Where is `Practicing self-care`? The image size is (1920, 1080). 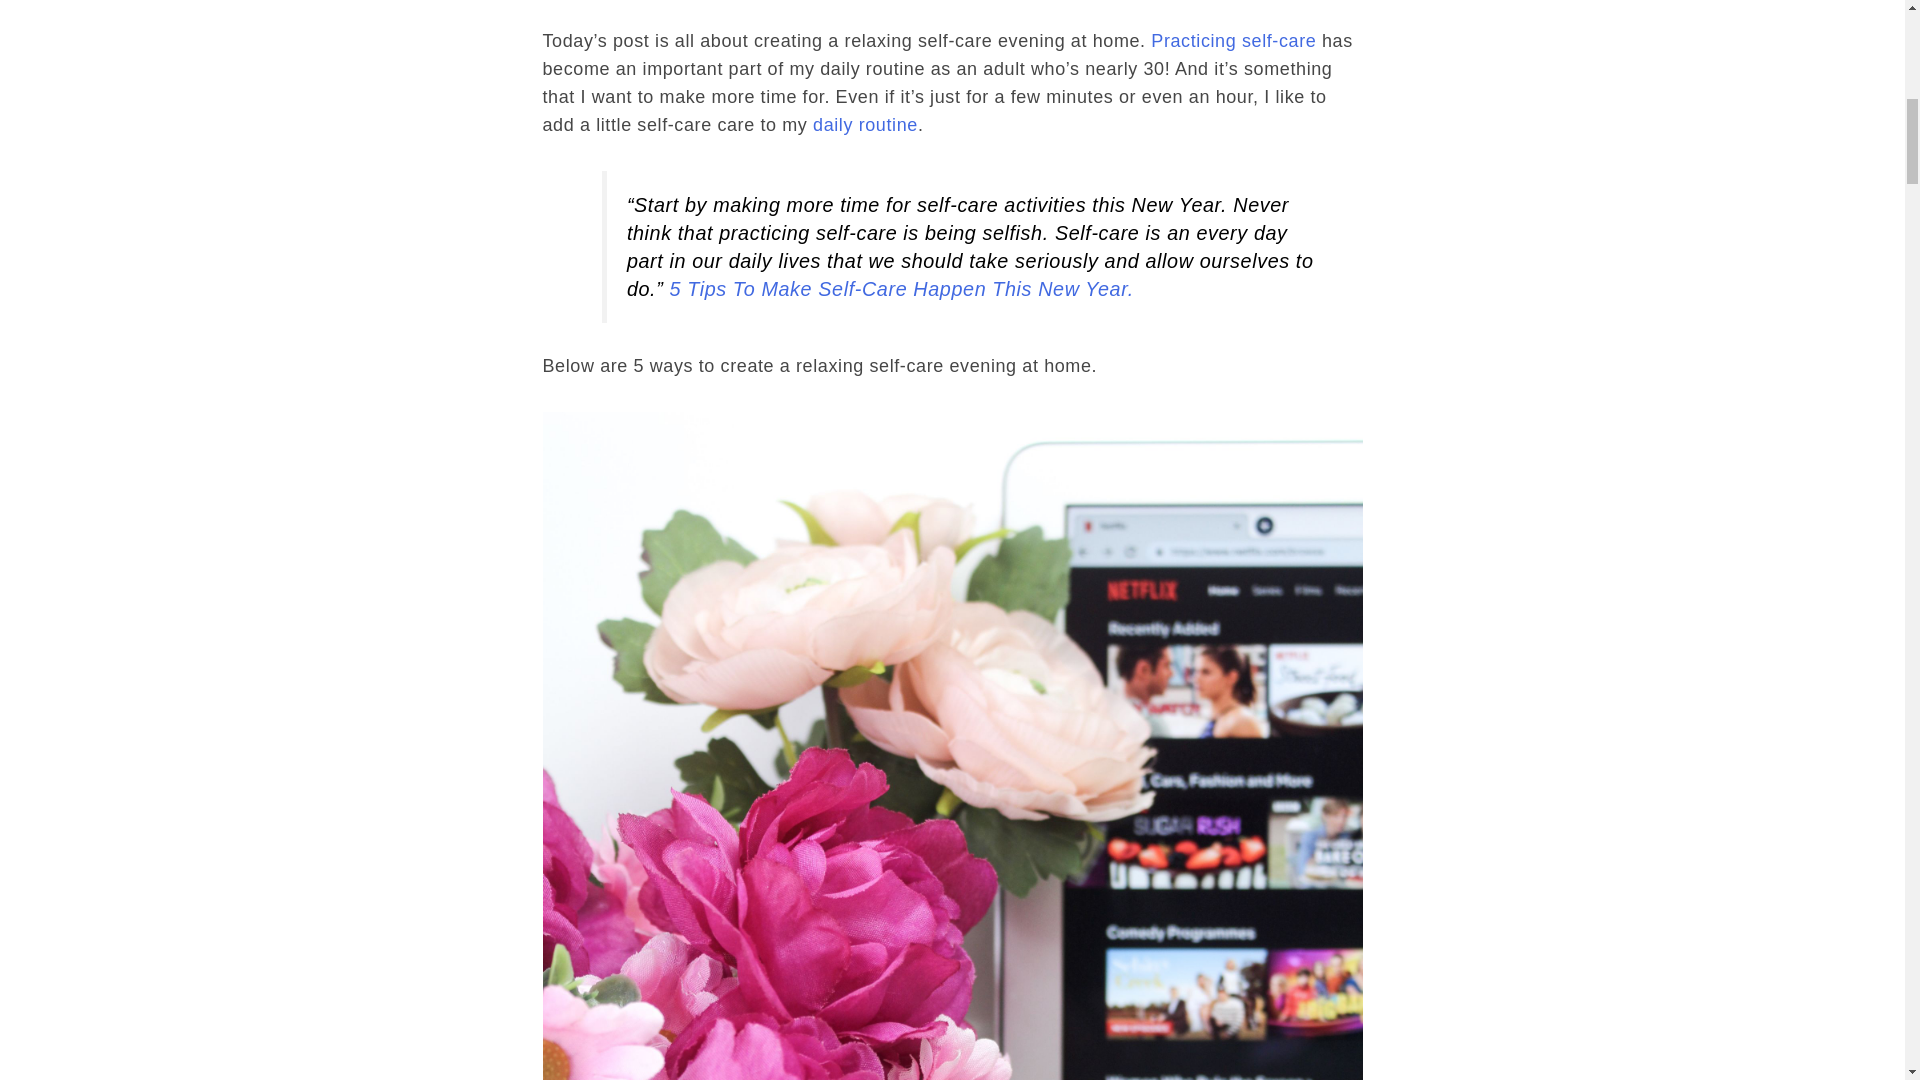
Practicing self-care is located at coordinates (1232, 40).